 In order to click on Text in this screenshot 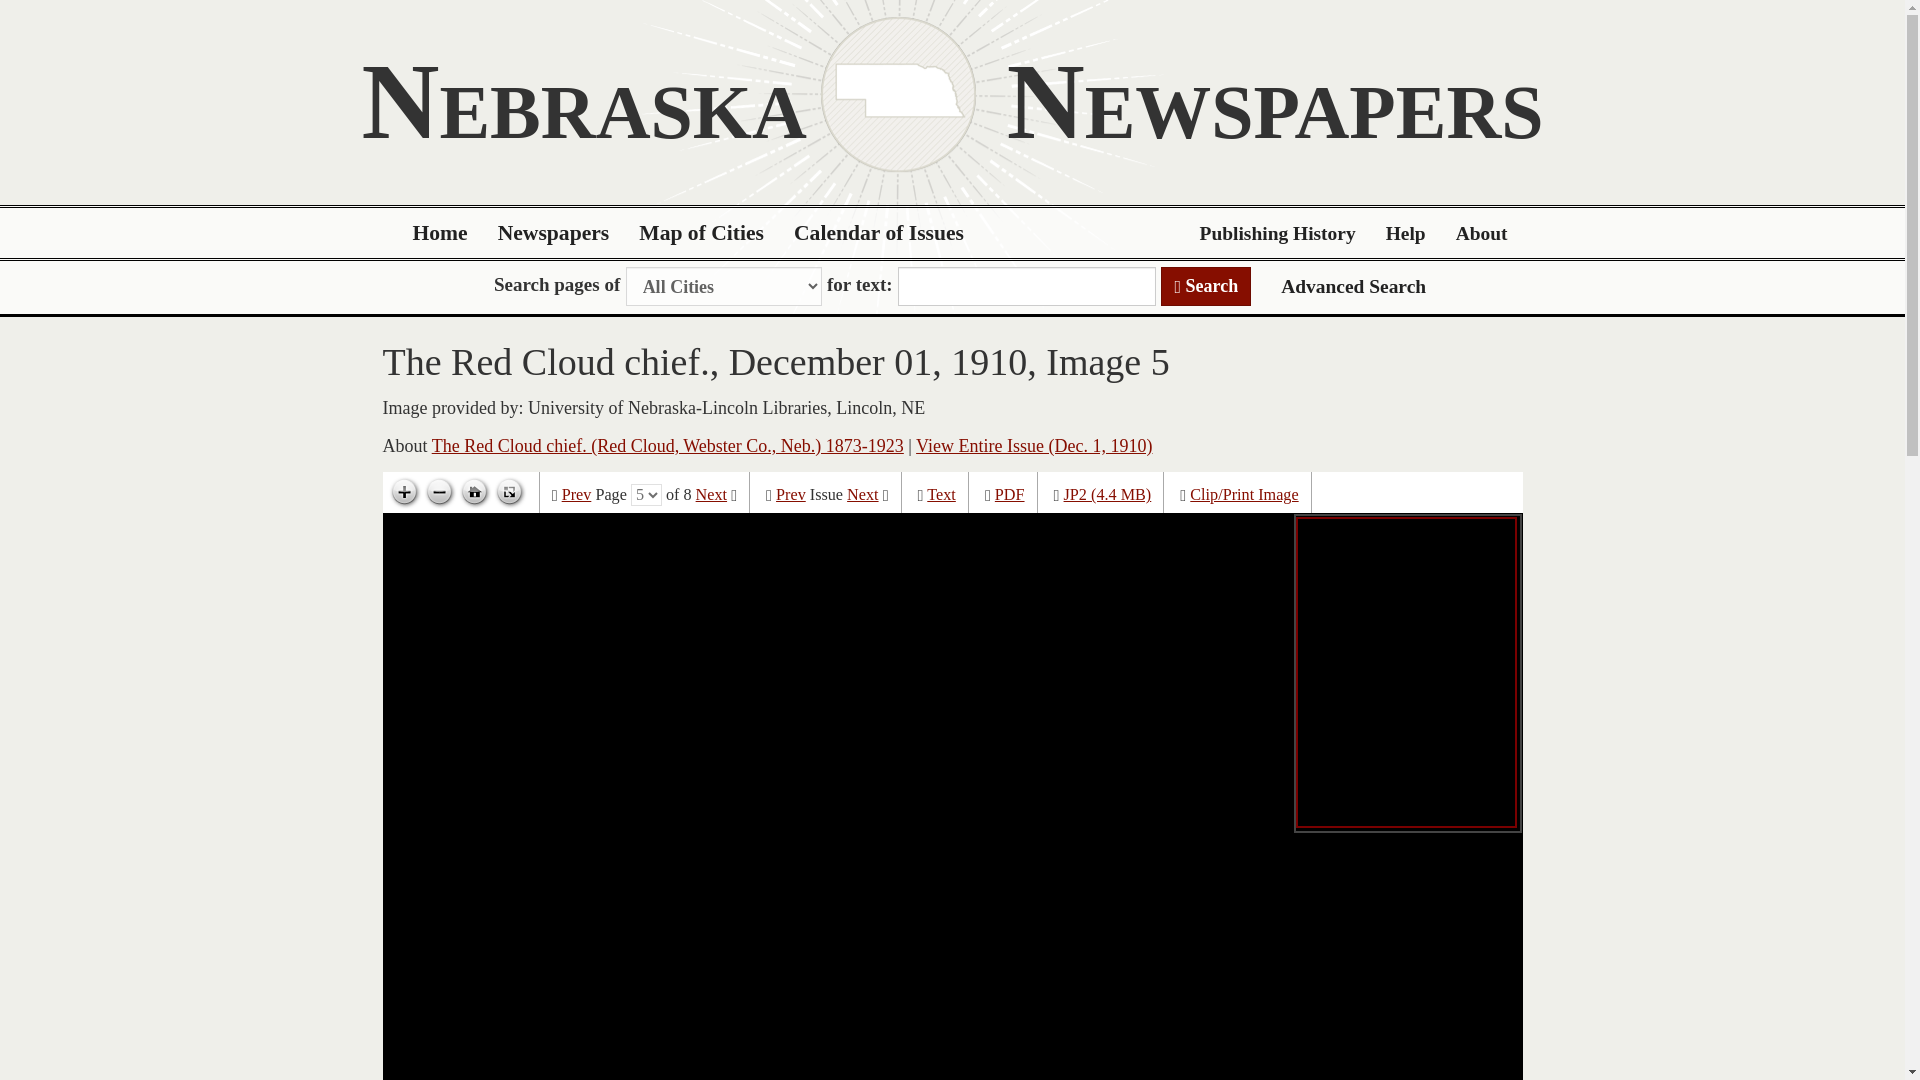, I will do `click(942, 495)`.